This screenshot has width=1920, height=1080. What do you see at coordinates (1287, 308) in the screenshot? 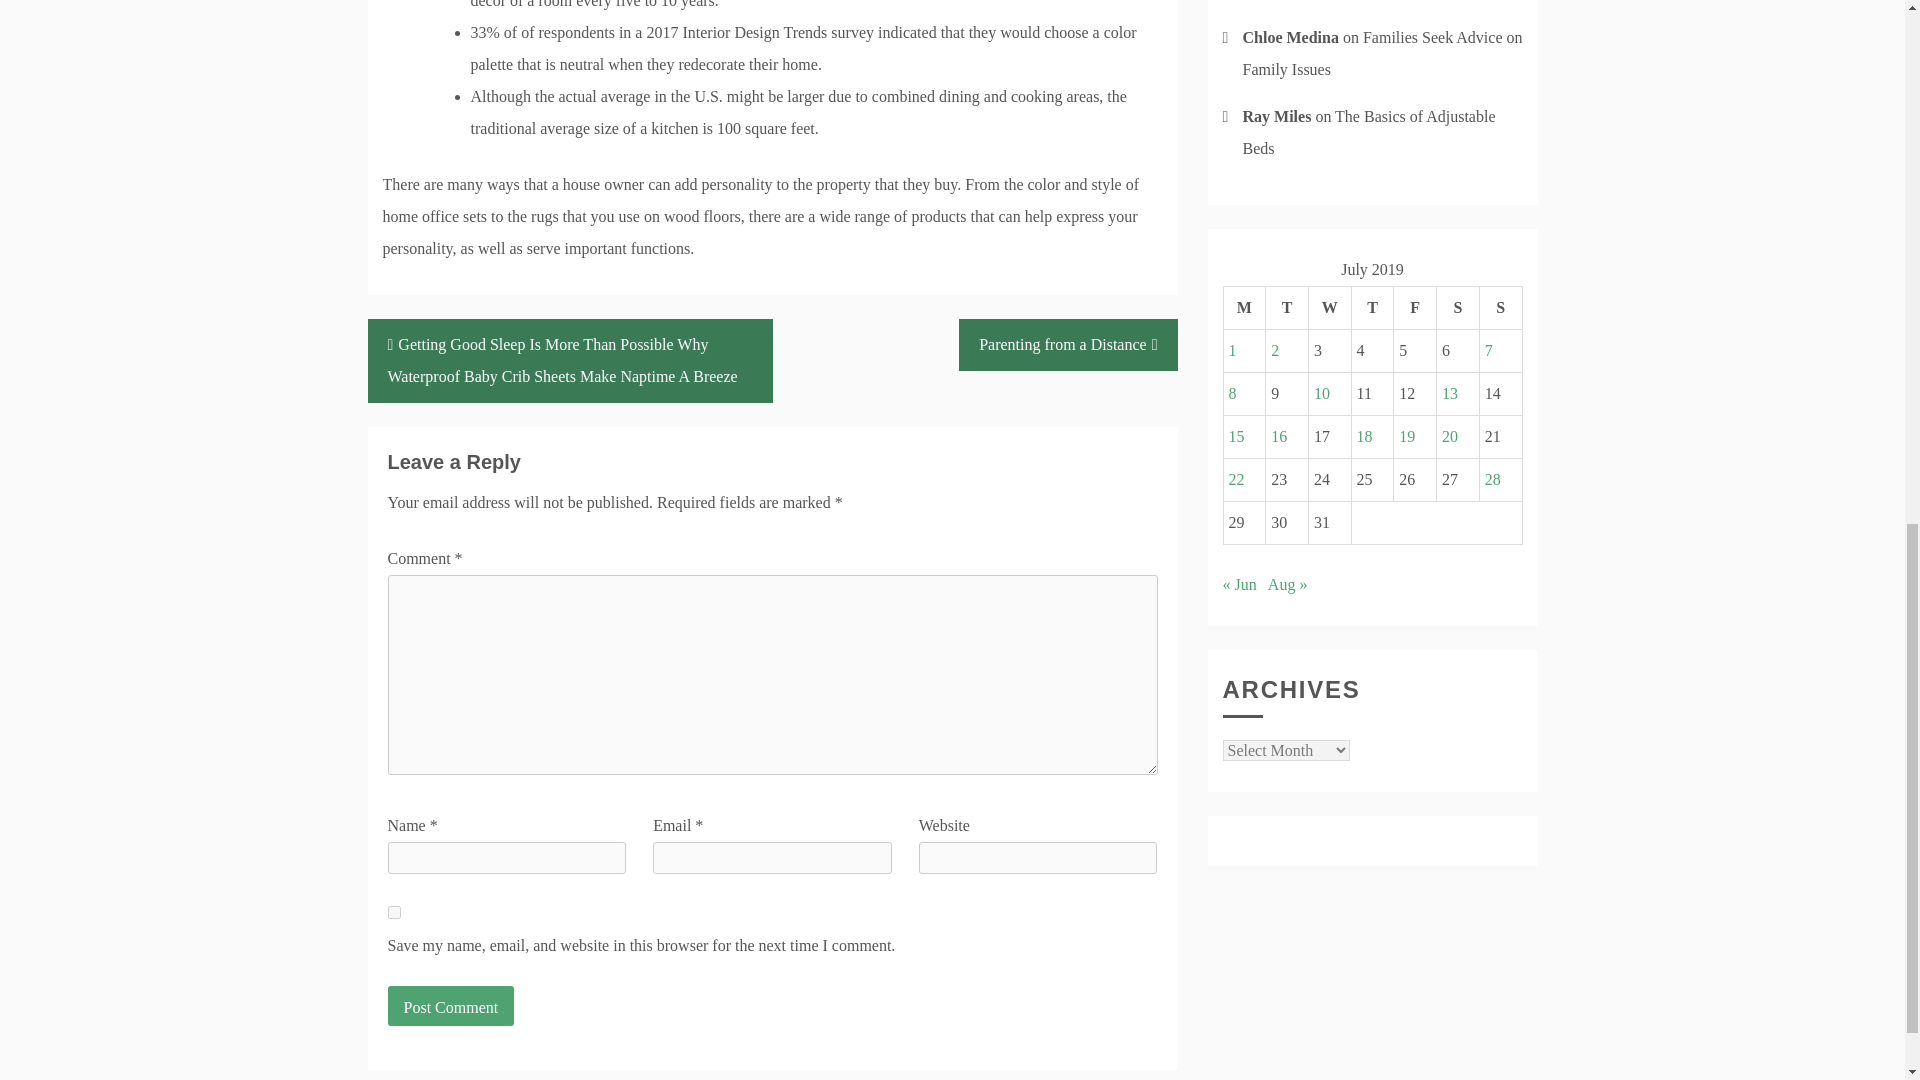
I see `Tuesday` at bounding box center [1287, 308].